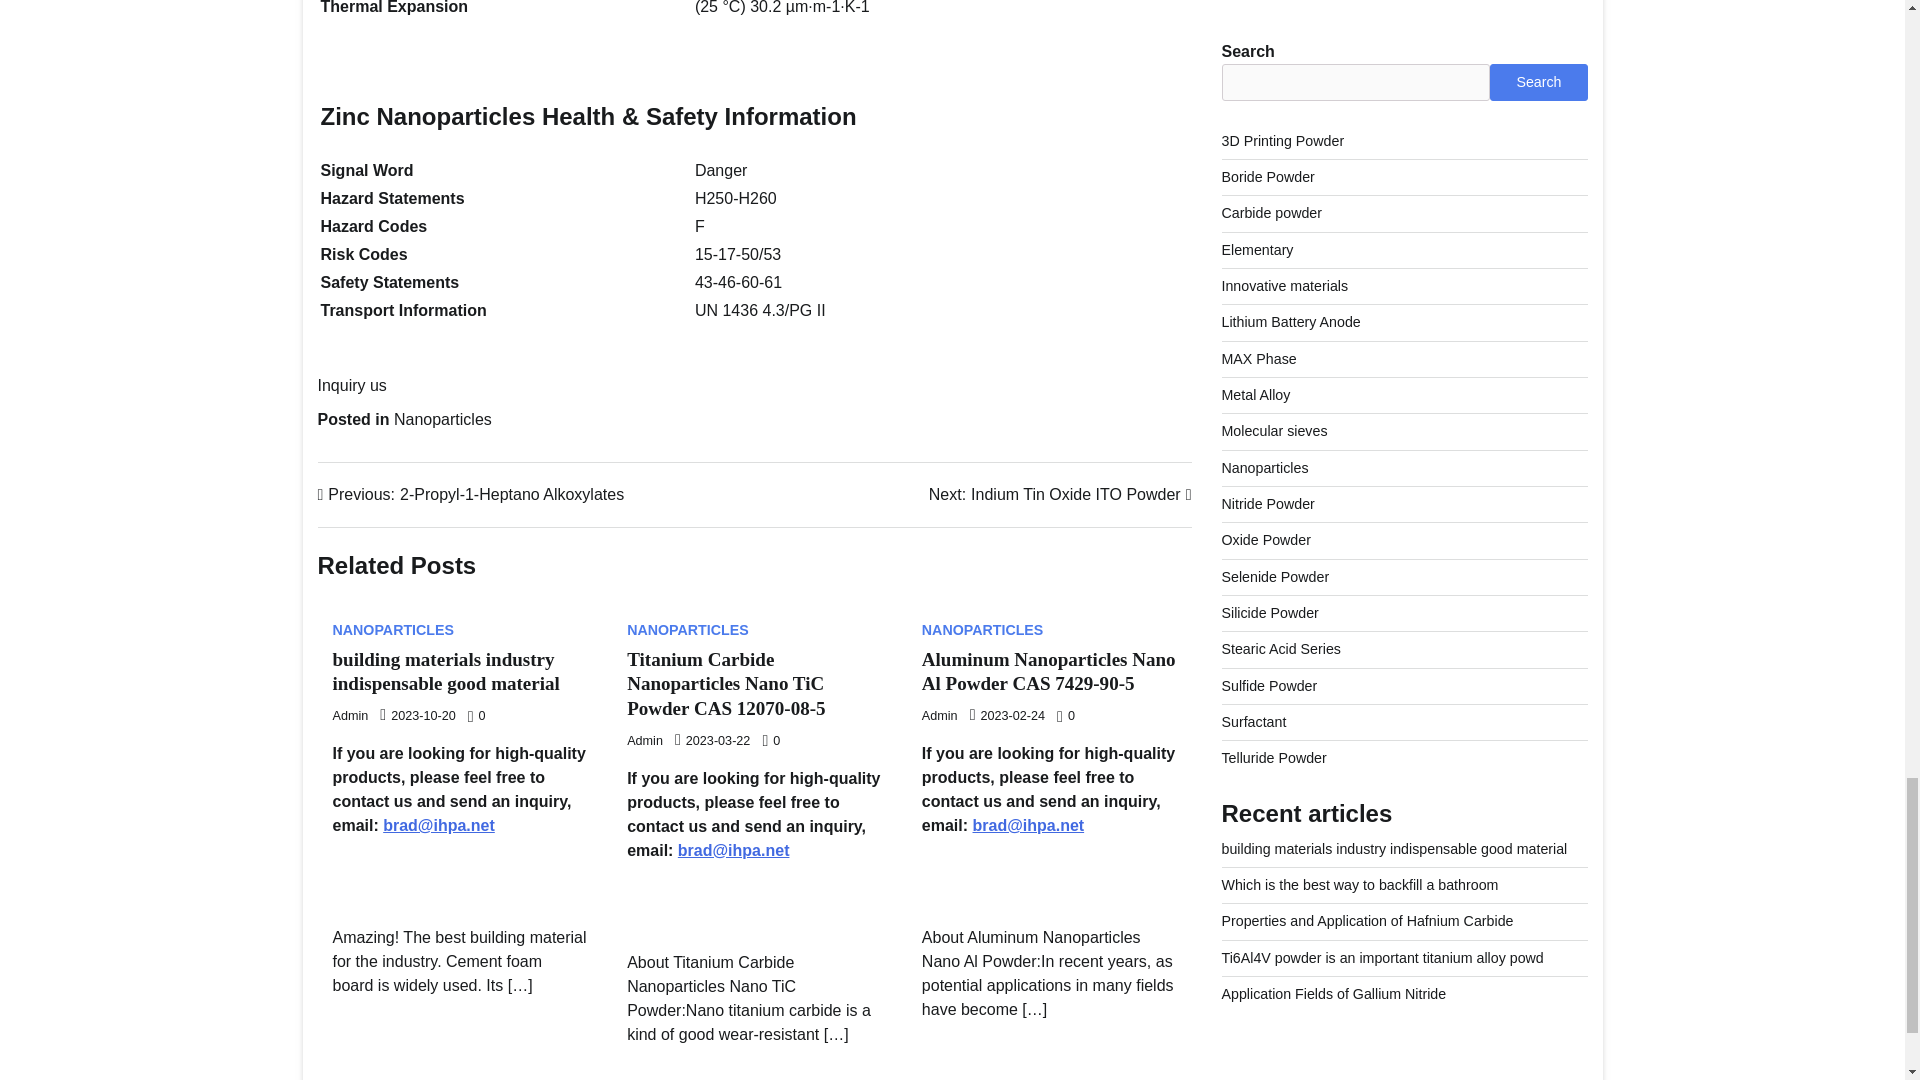 The width and height of the screenshot is (1920, 1080). What do you see at coordinates (442, 419) in the screenshot?
I see `Nanoparticles` at bounding box center [442, 419].